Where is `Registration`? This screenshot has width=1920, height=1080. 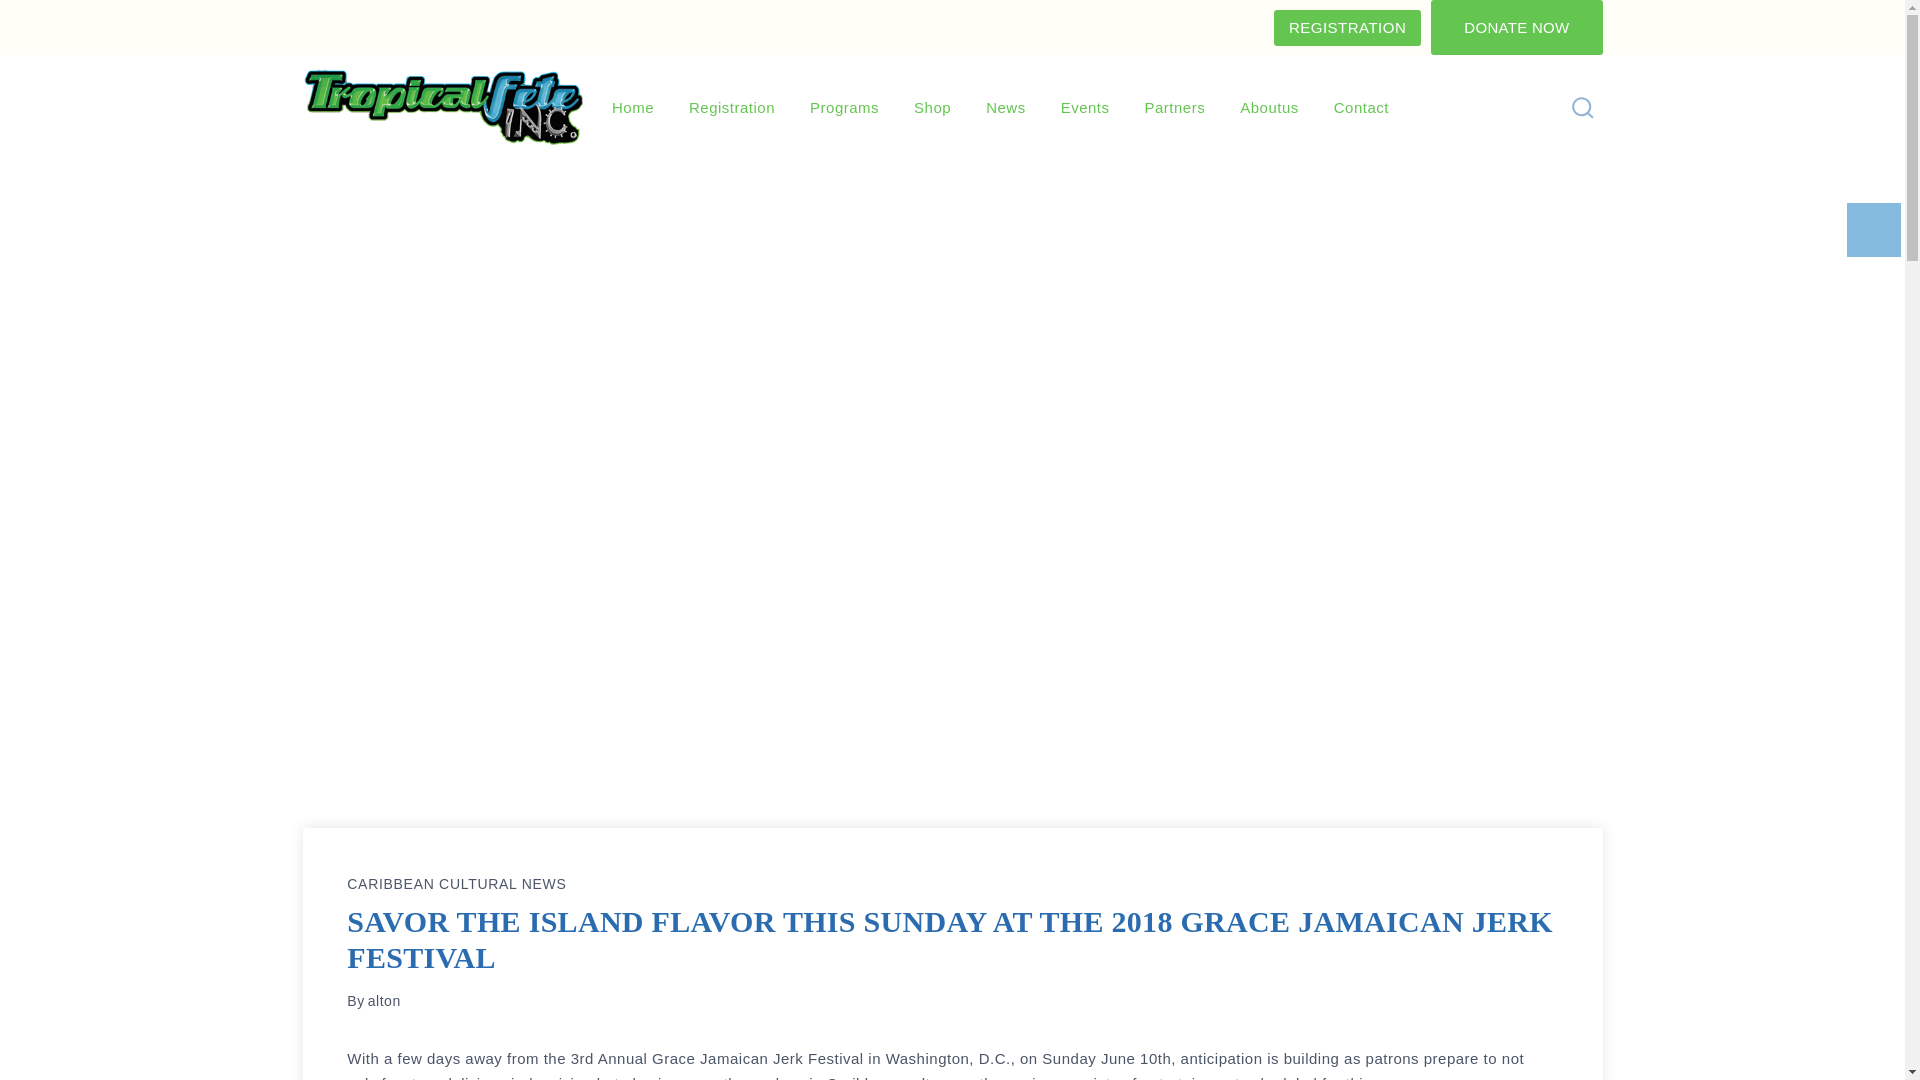 Registration is located at coordinates (732, 108).